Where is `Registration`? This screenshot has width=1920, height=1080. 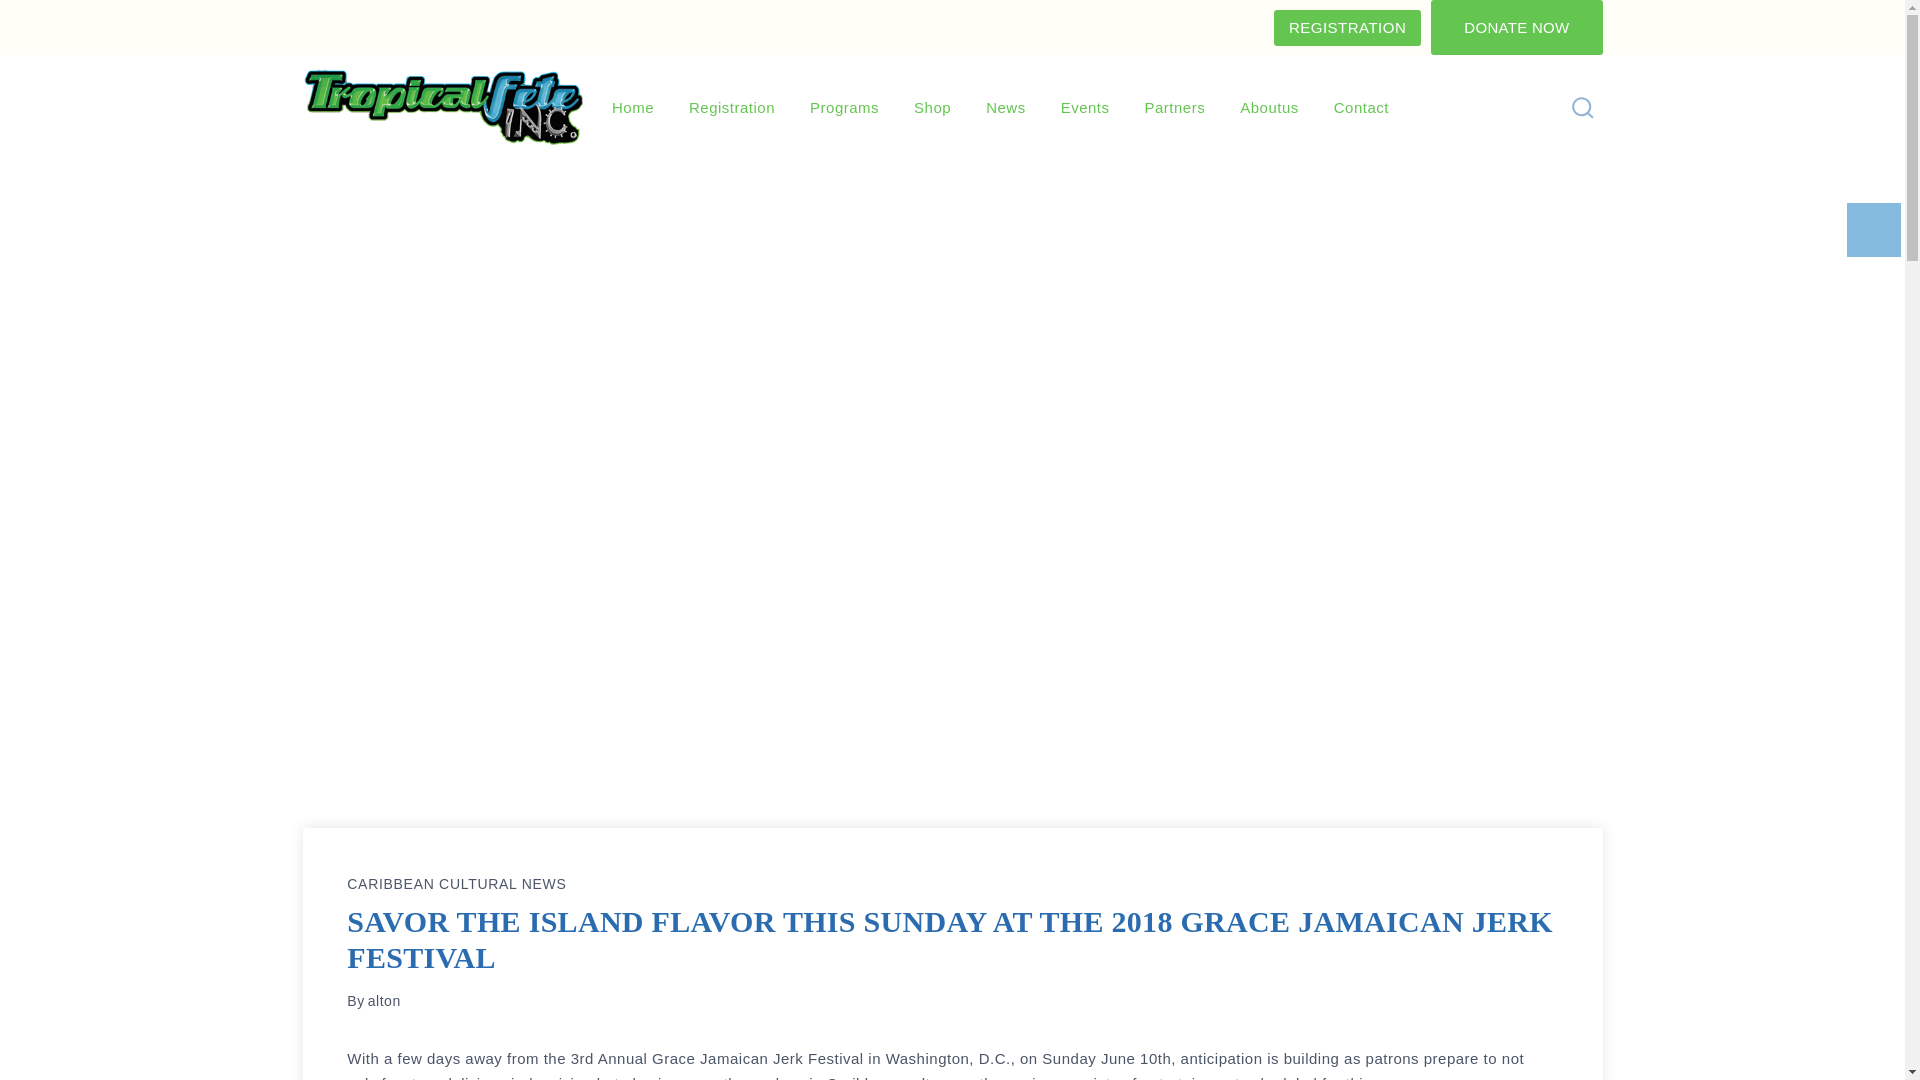 Registration is located at coordinates (732, 108).